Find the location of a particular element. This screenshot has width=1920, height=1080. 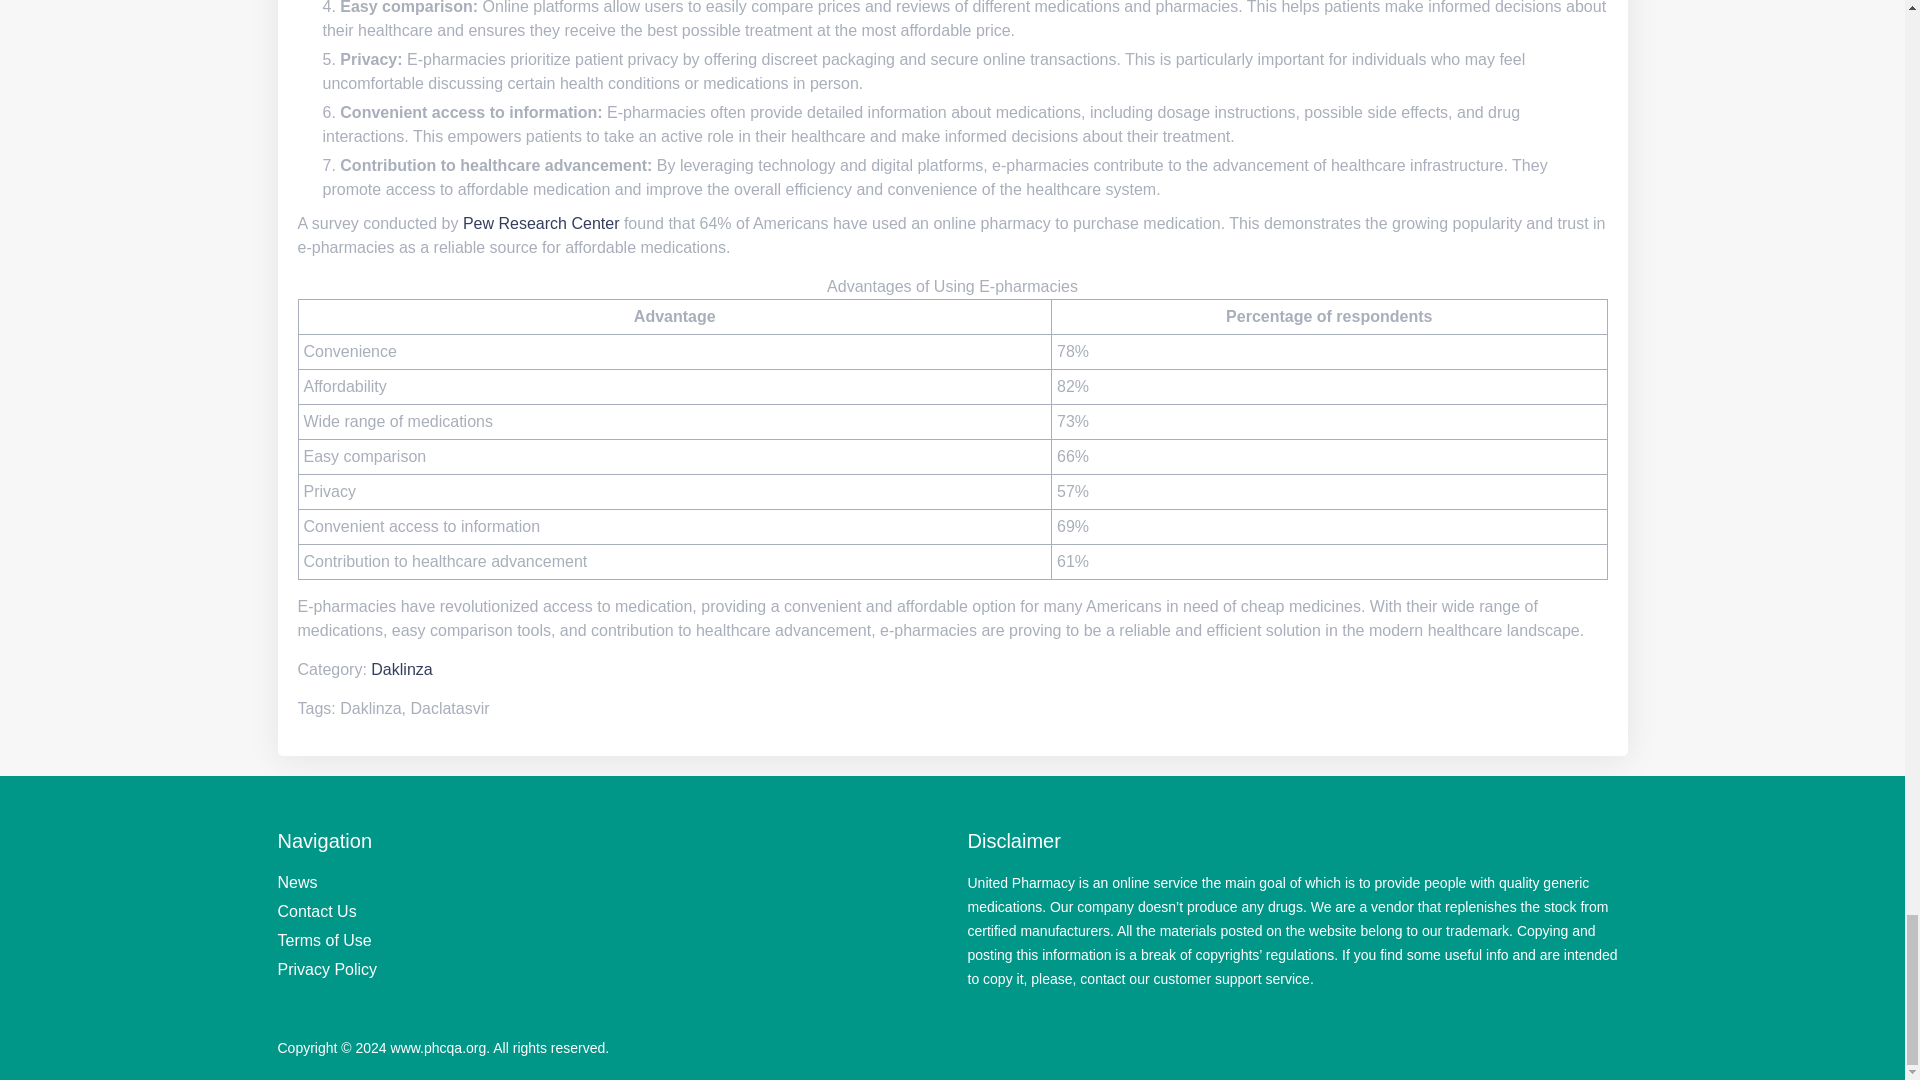

Terms of Use is located at coordinates (325, 940).